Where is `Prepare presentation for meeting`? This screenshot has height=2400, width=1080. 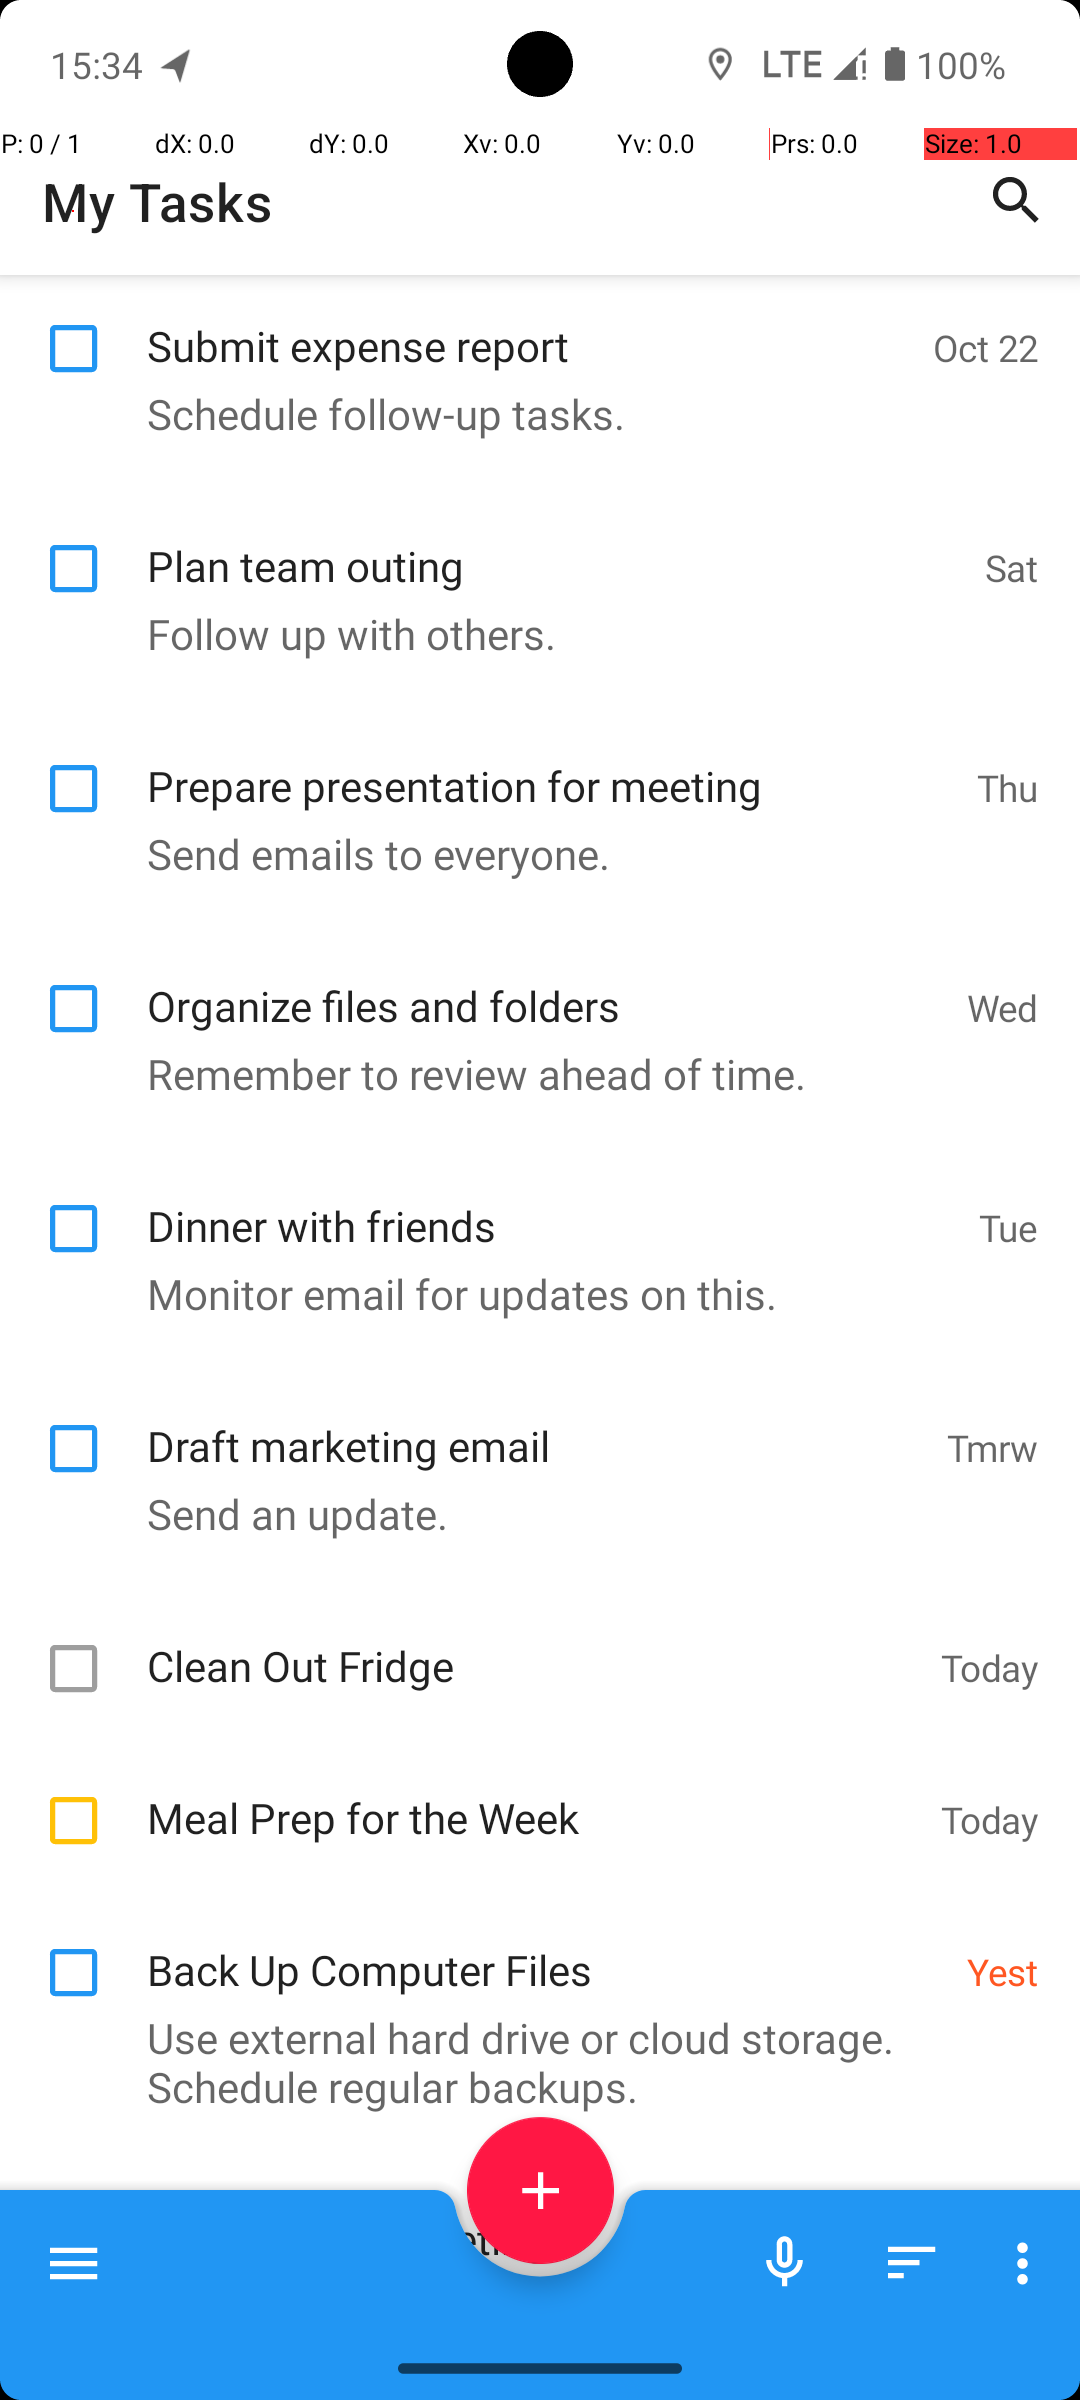 Prepare presentation for meeting is located at coordinates (552, 764).